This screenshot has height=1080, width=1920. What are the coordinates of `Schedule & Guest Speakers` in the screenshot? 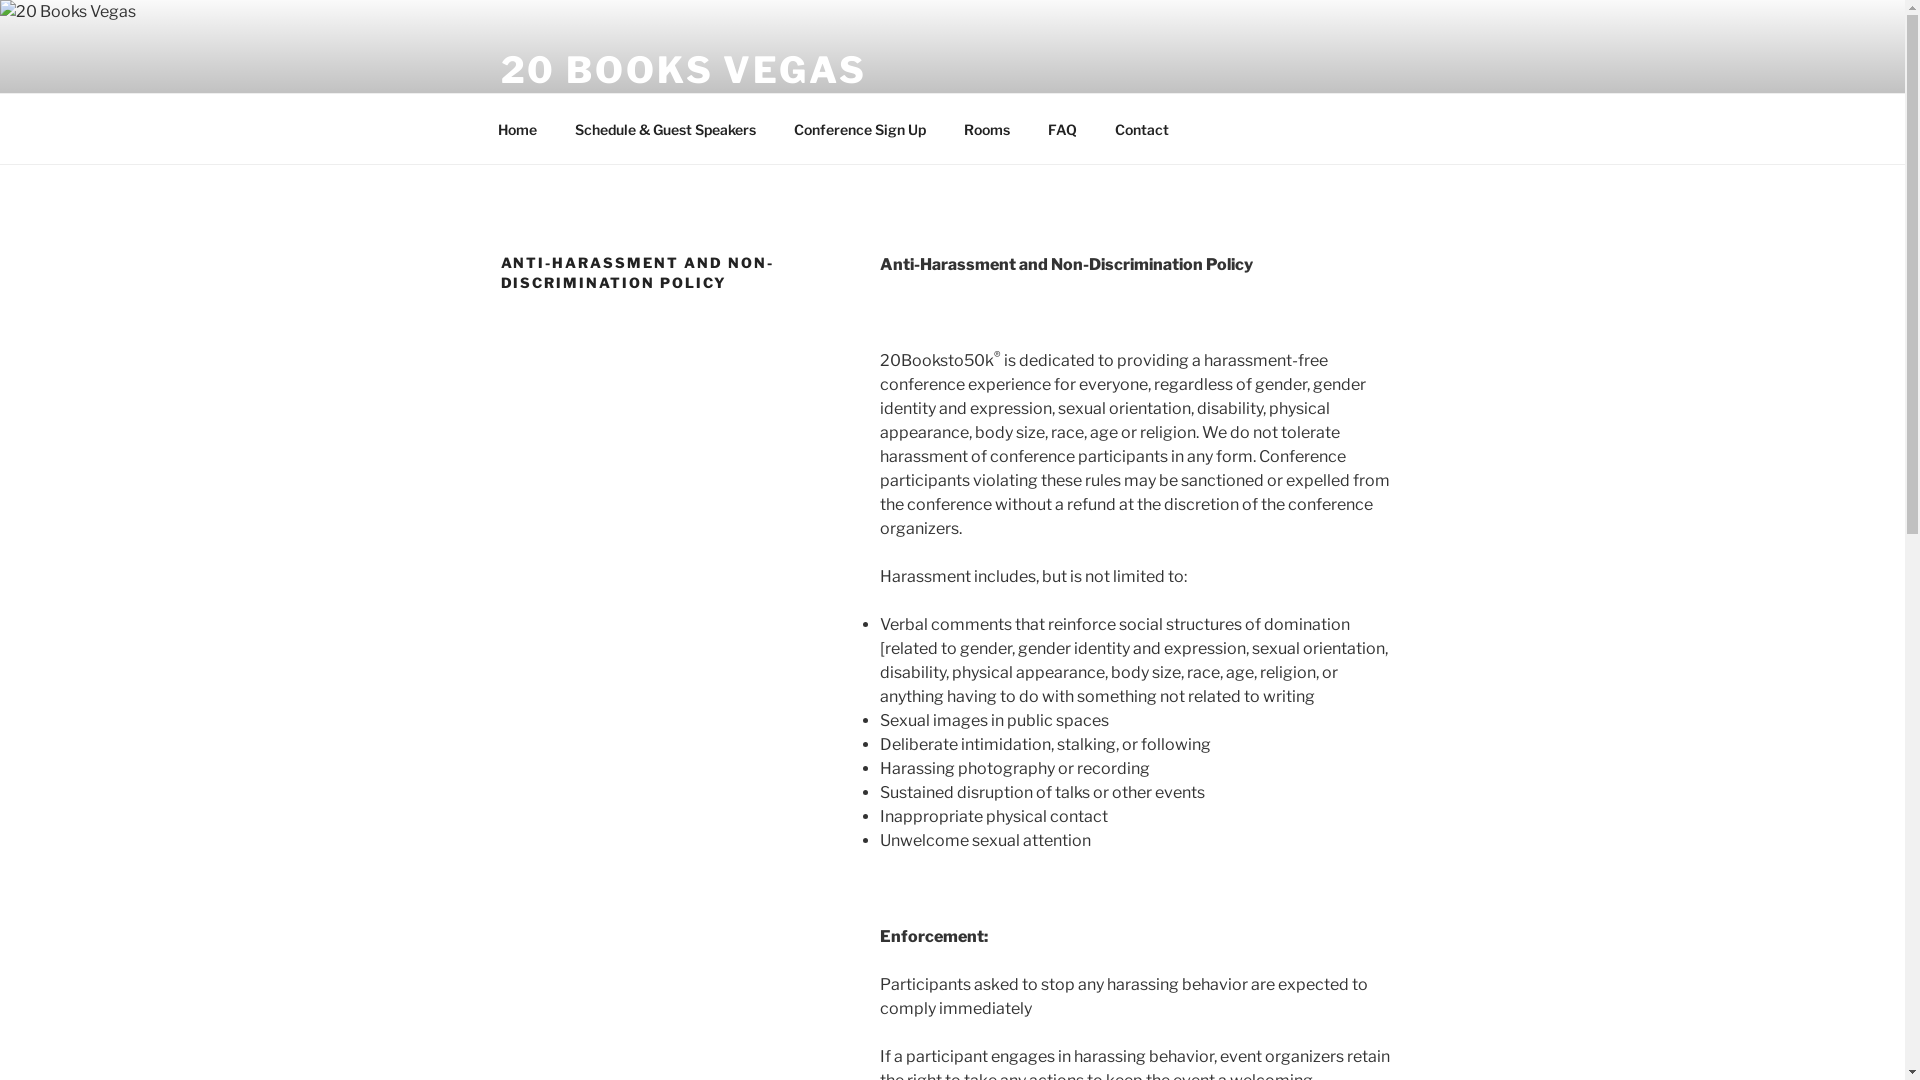 It's located at (666, 128).